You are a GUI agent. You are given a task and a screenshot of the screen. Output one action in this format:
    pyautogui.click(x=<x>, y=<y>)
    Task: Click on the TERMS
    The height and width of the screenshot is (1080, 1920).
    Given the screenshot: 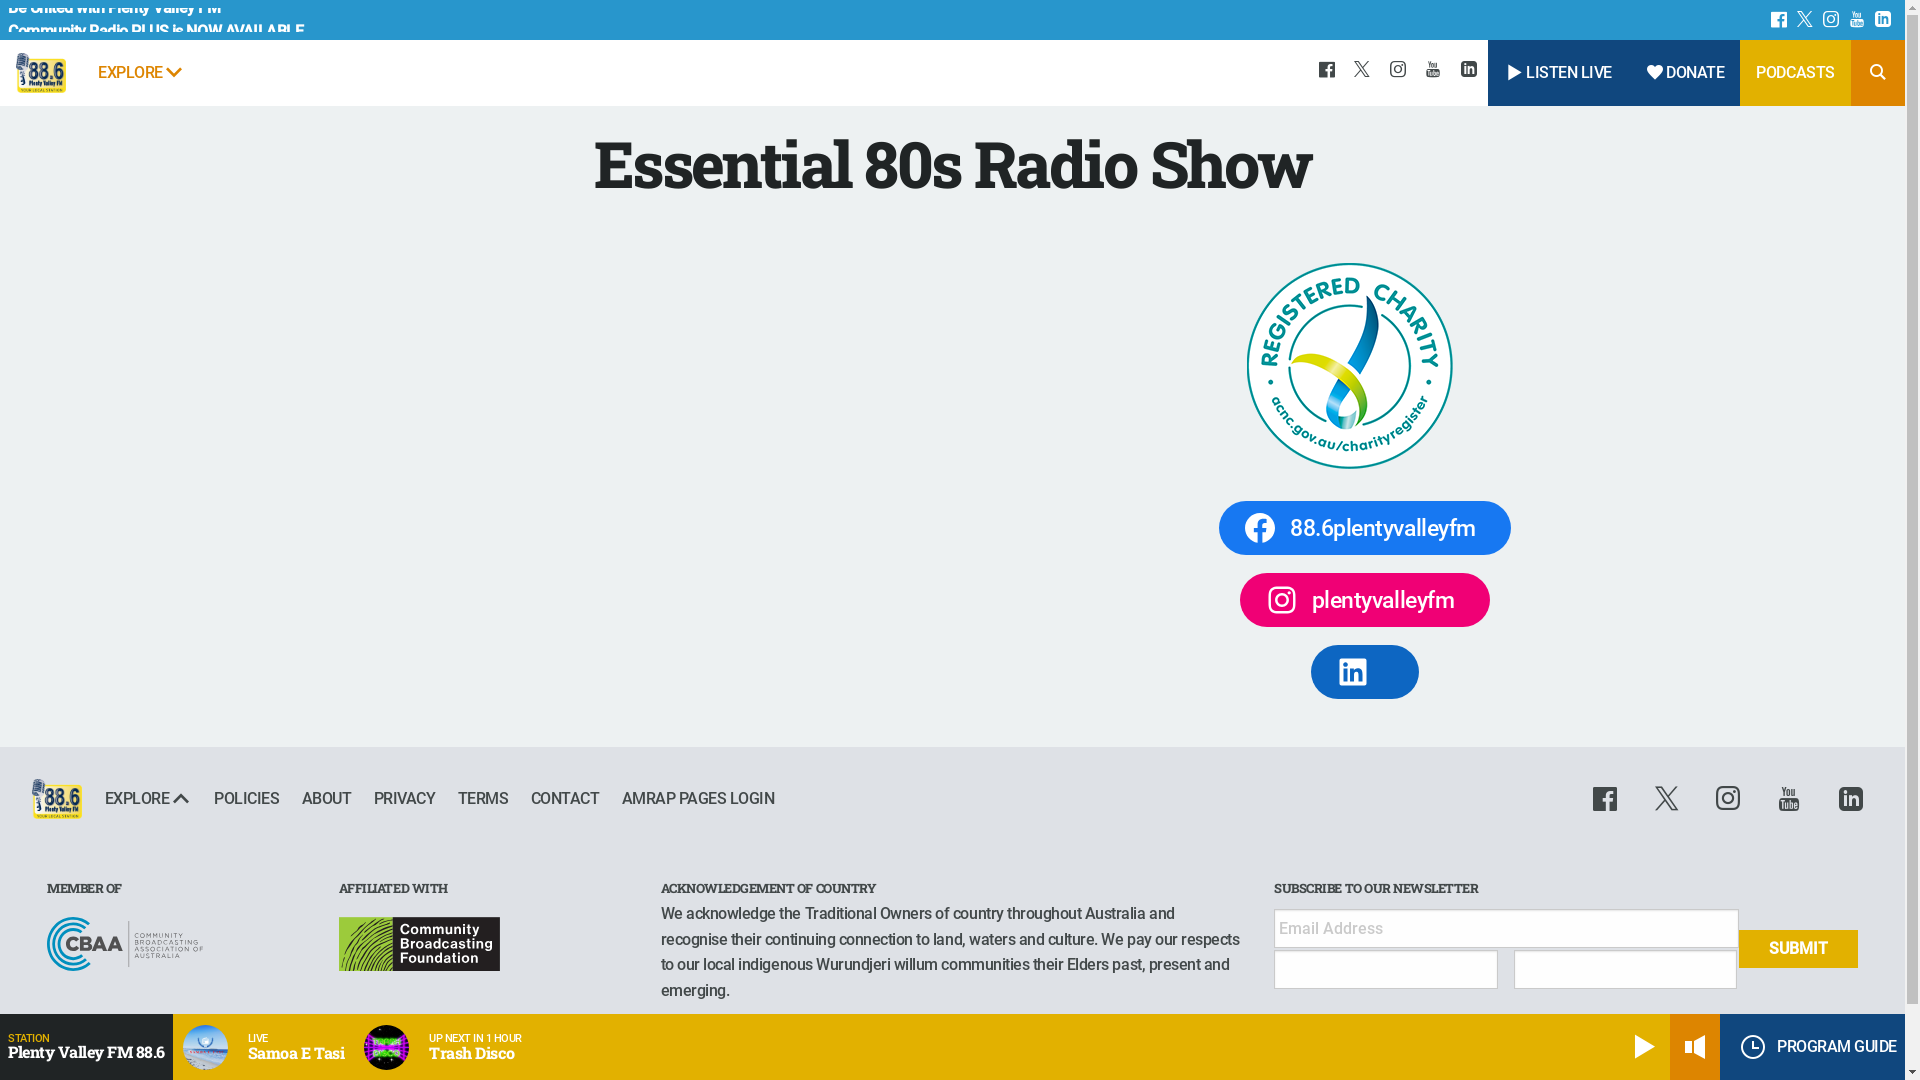 What is the action you would take?
    pyautogui.click(x=482, y=799)
    